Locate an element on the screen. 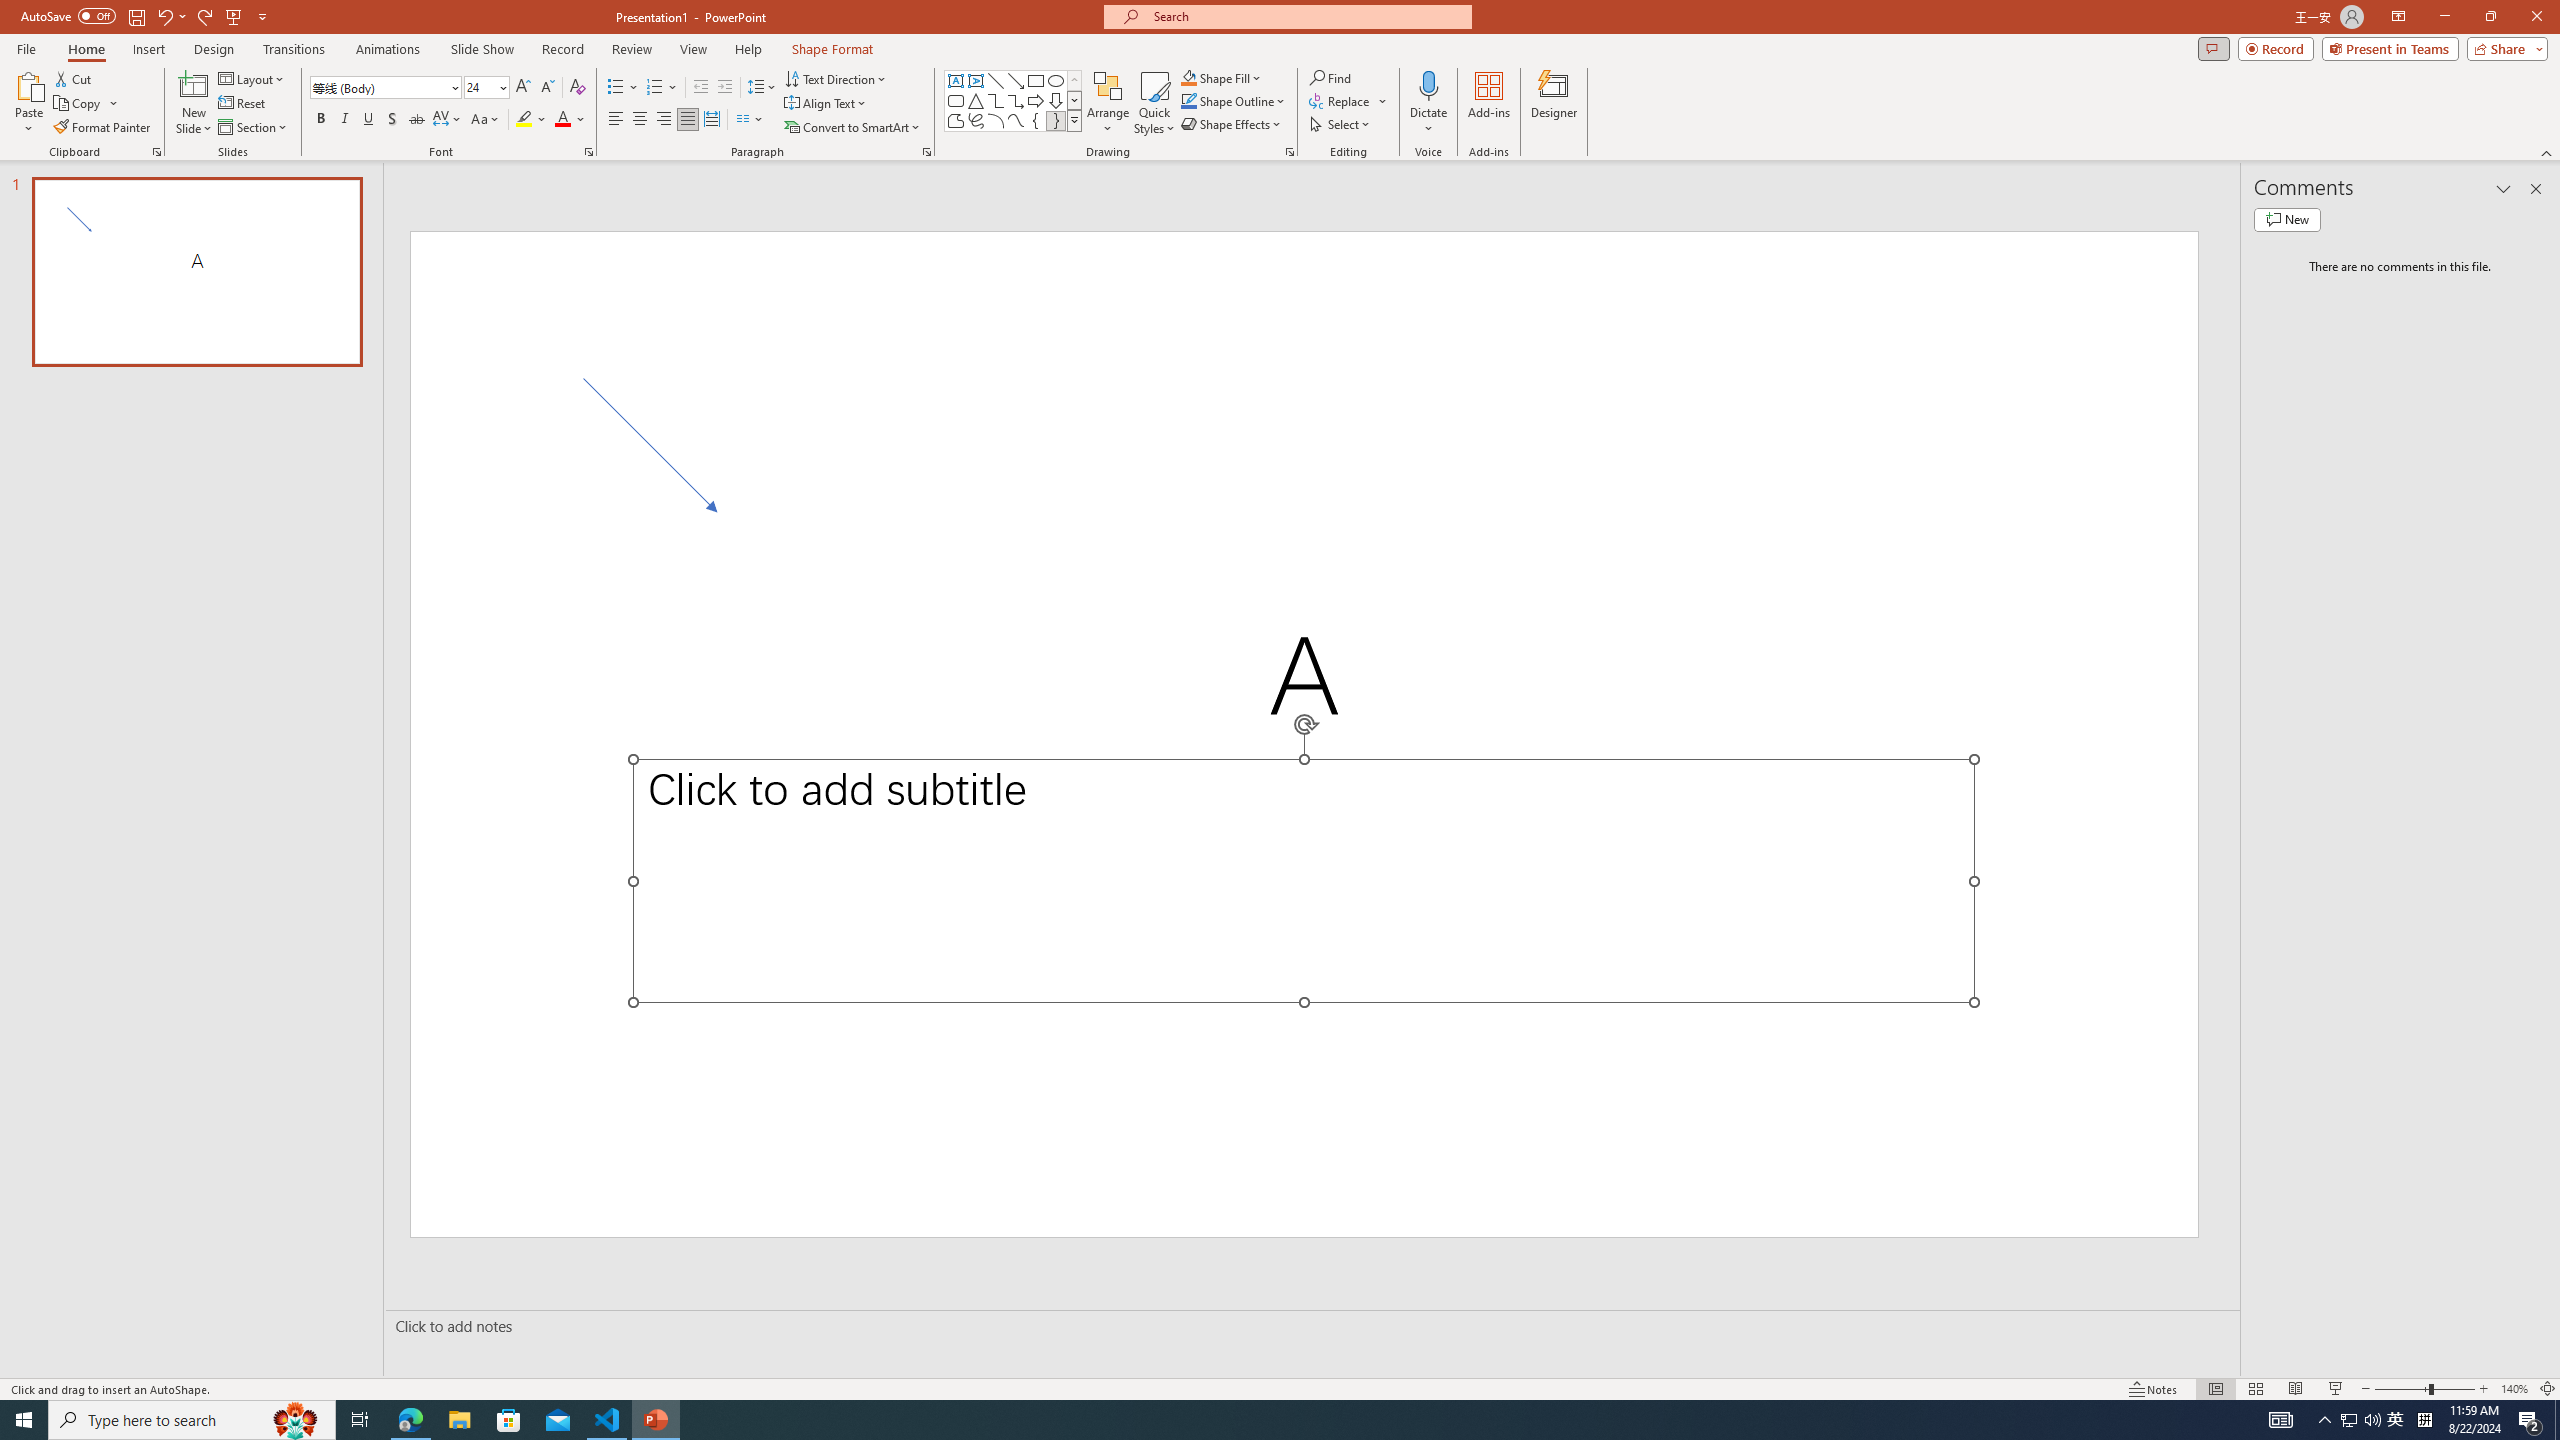 This screenshot has width=2560, height=1440. Strikethrough is located at coordinates (417, 120).